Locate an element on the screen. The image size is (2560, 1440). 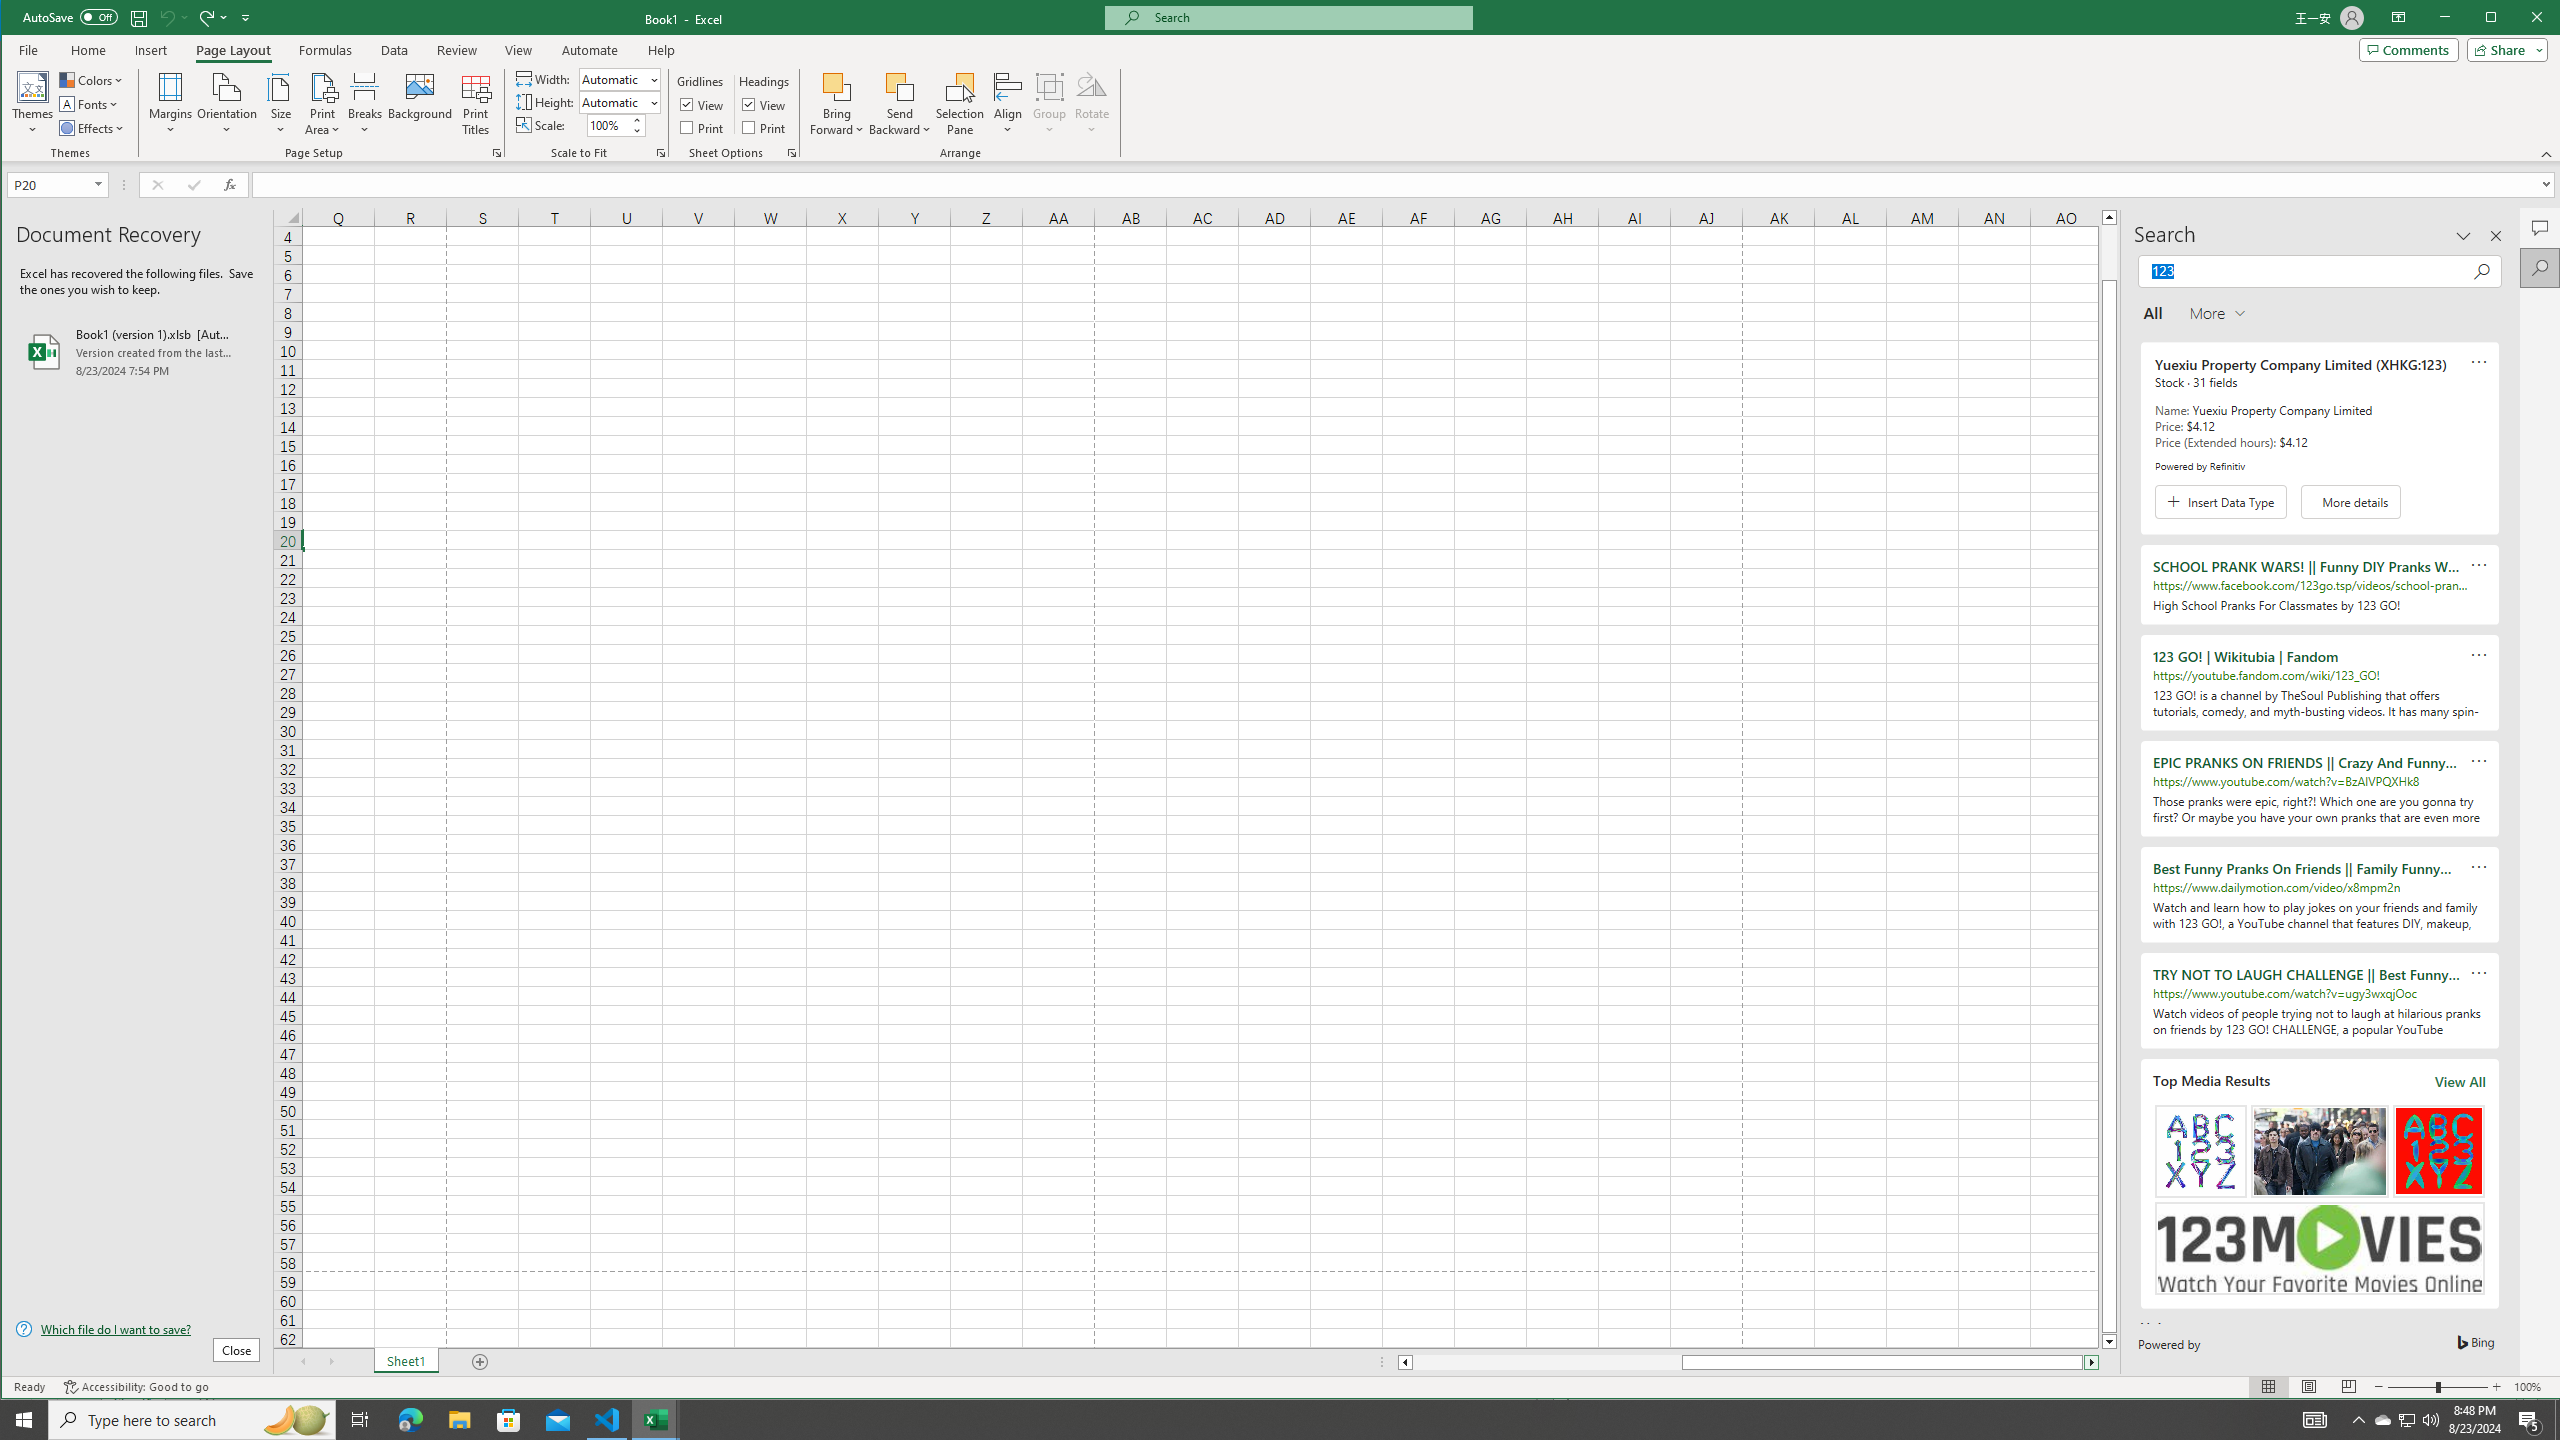
Collapse the Ribbon is located at coordinates (2547, 154).